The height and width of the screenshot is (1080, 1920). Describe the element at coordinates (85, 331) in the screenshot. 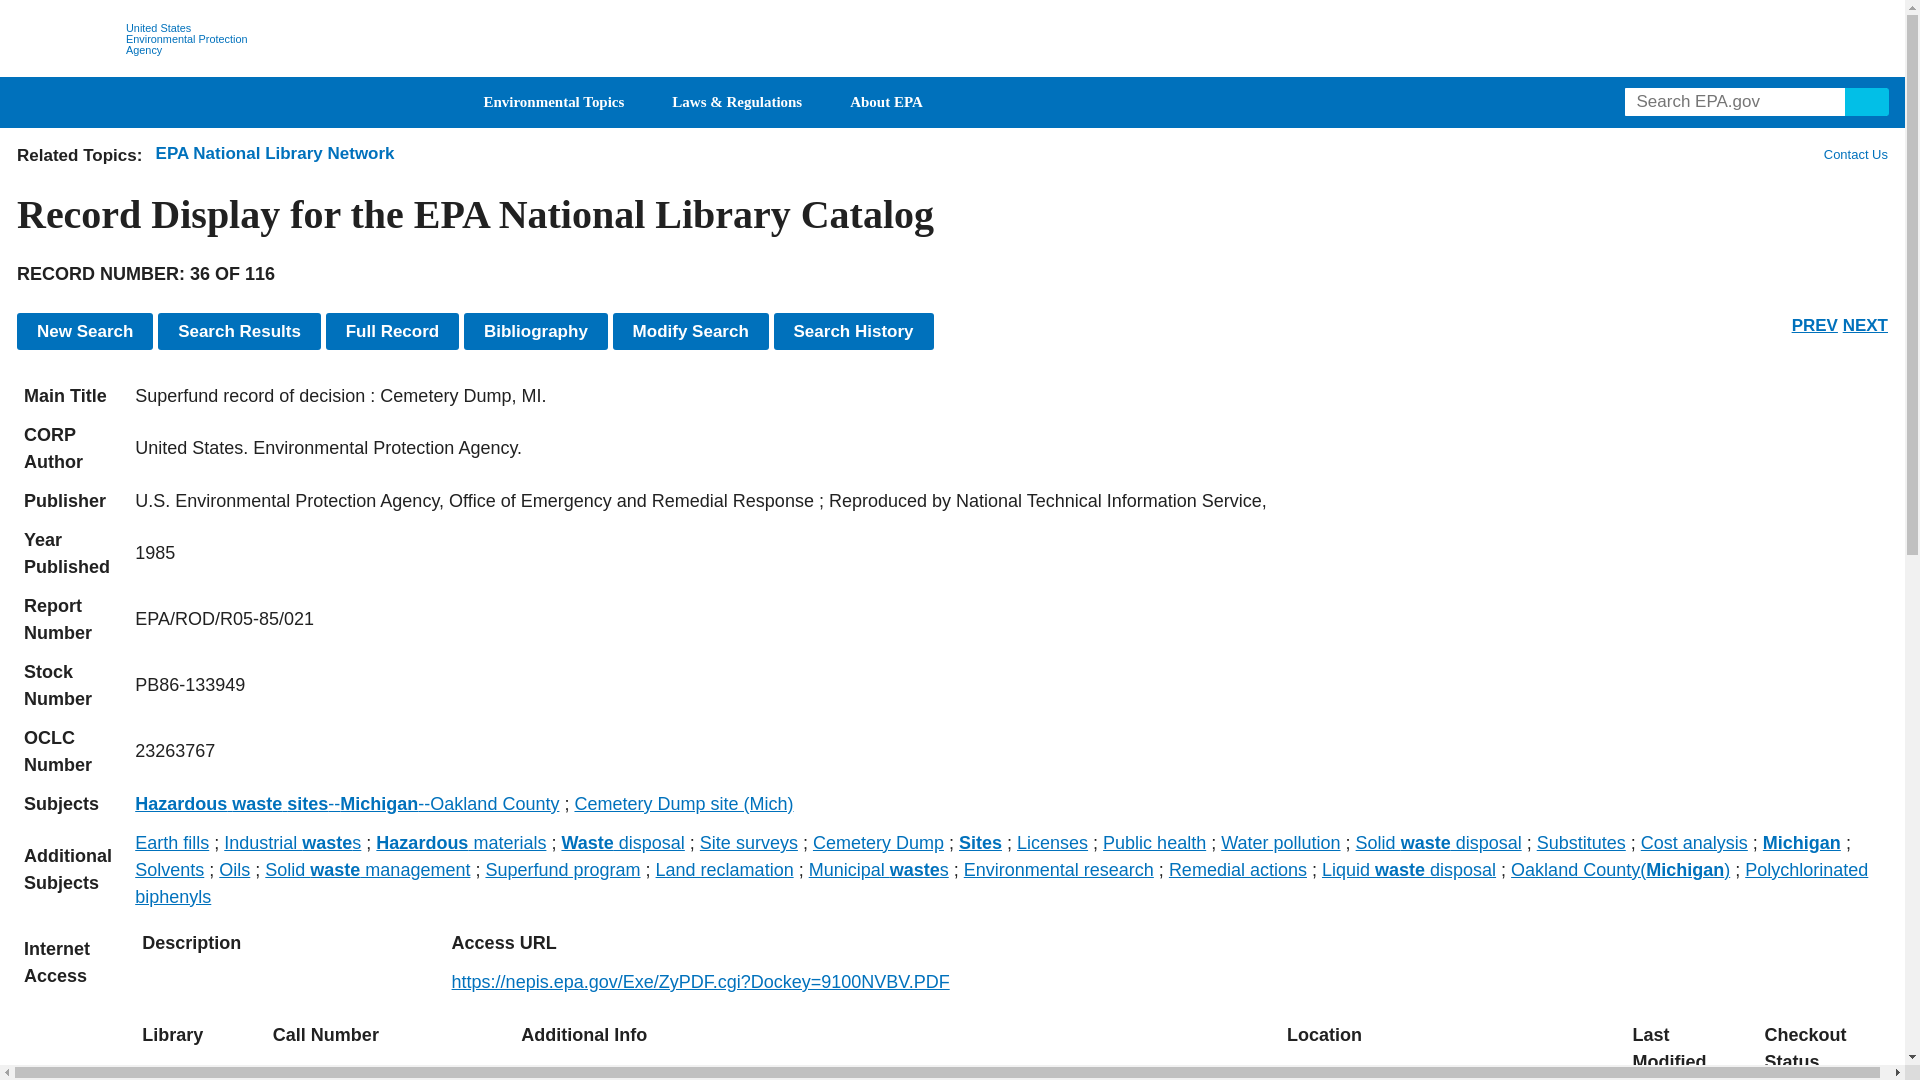

I see `New Search` at that location.